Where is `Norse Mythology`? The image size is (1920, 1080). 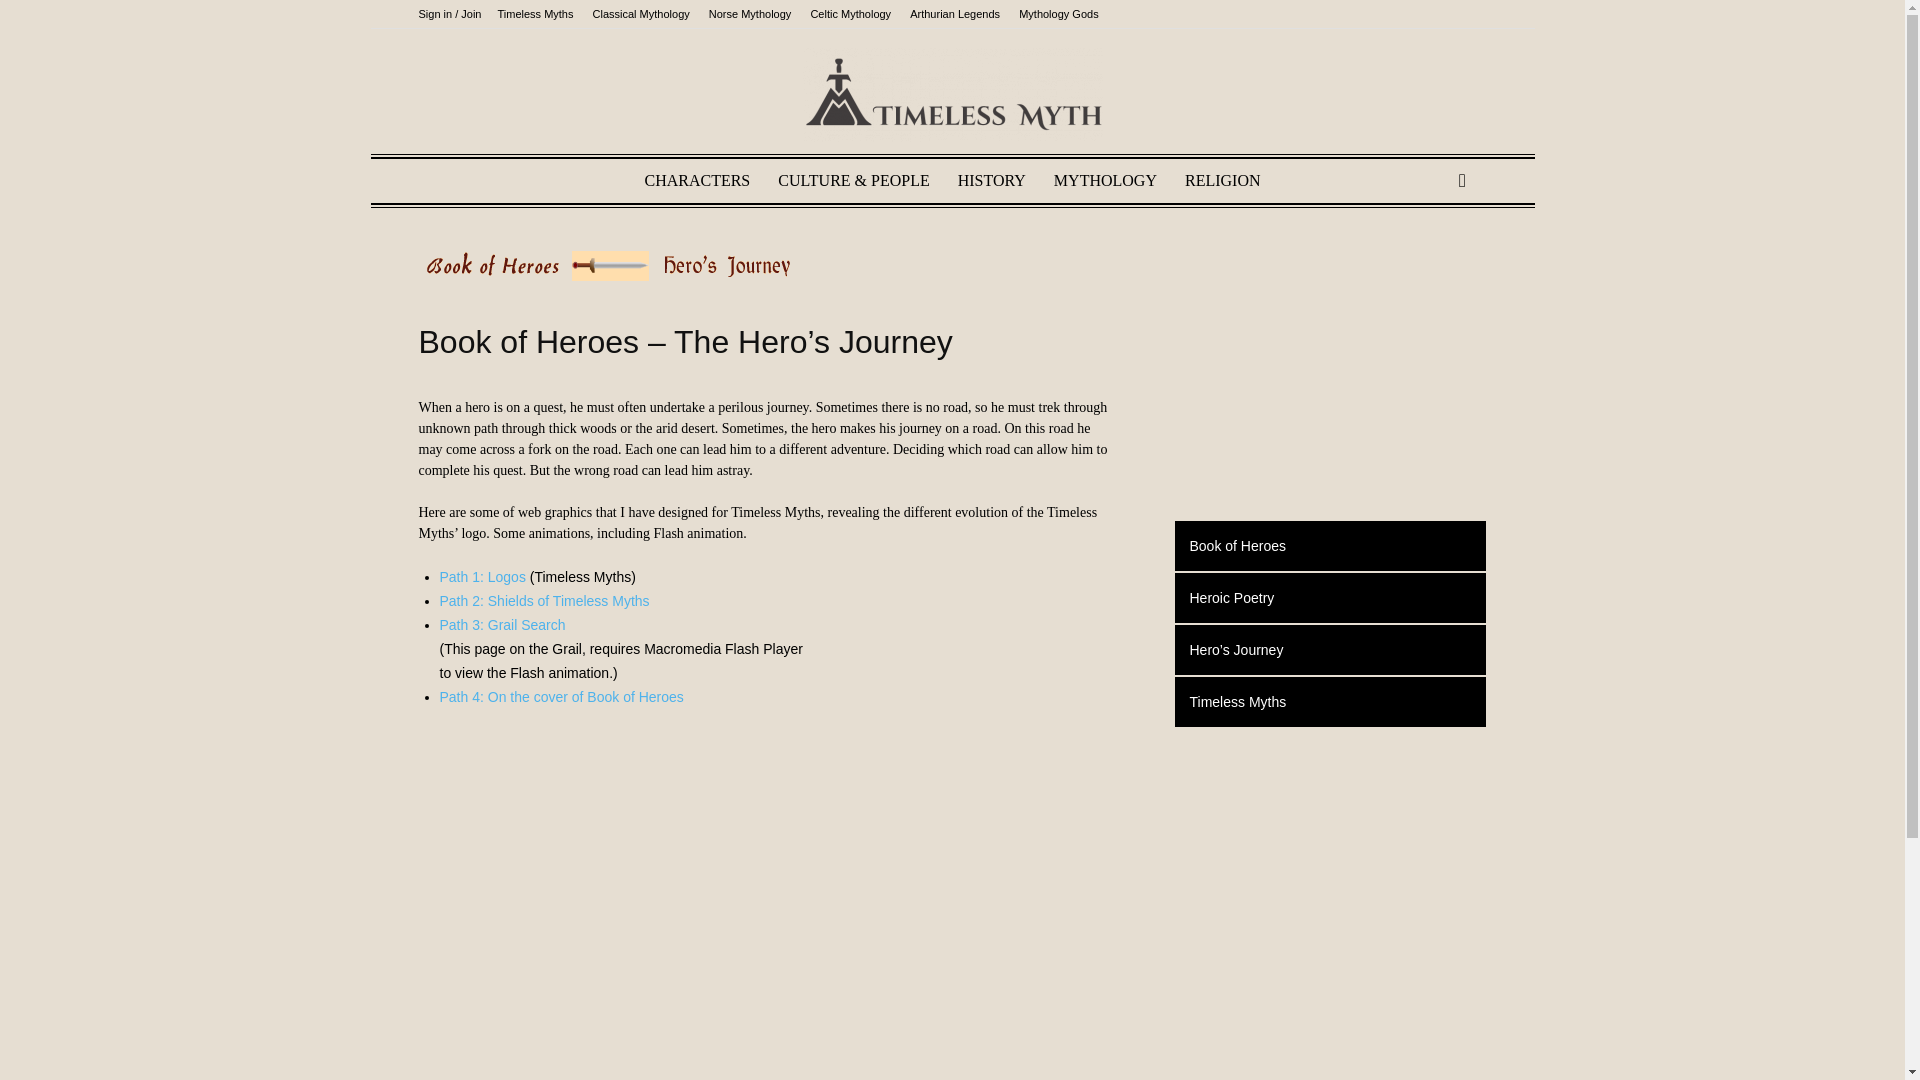 Norse Mythology is located at coordinates (750, 14).